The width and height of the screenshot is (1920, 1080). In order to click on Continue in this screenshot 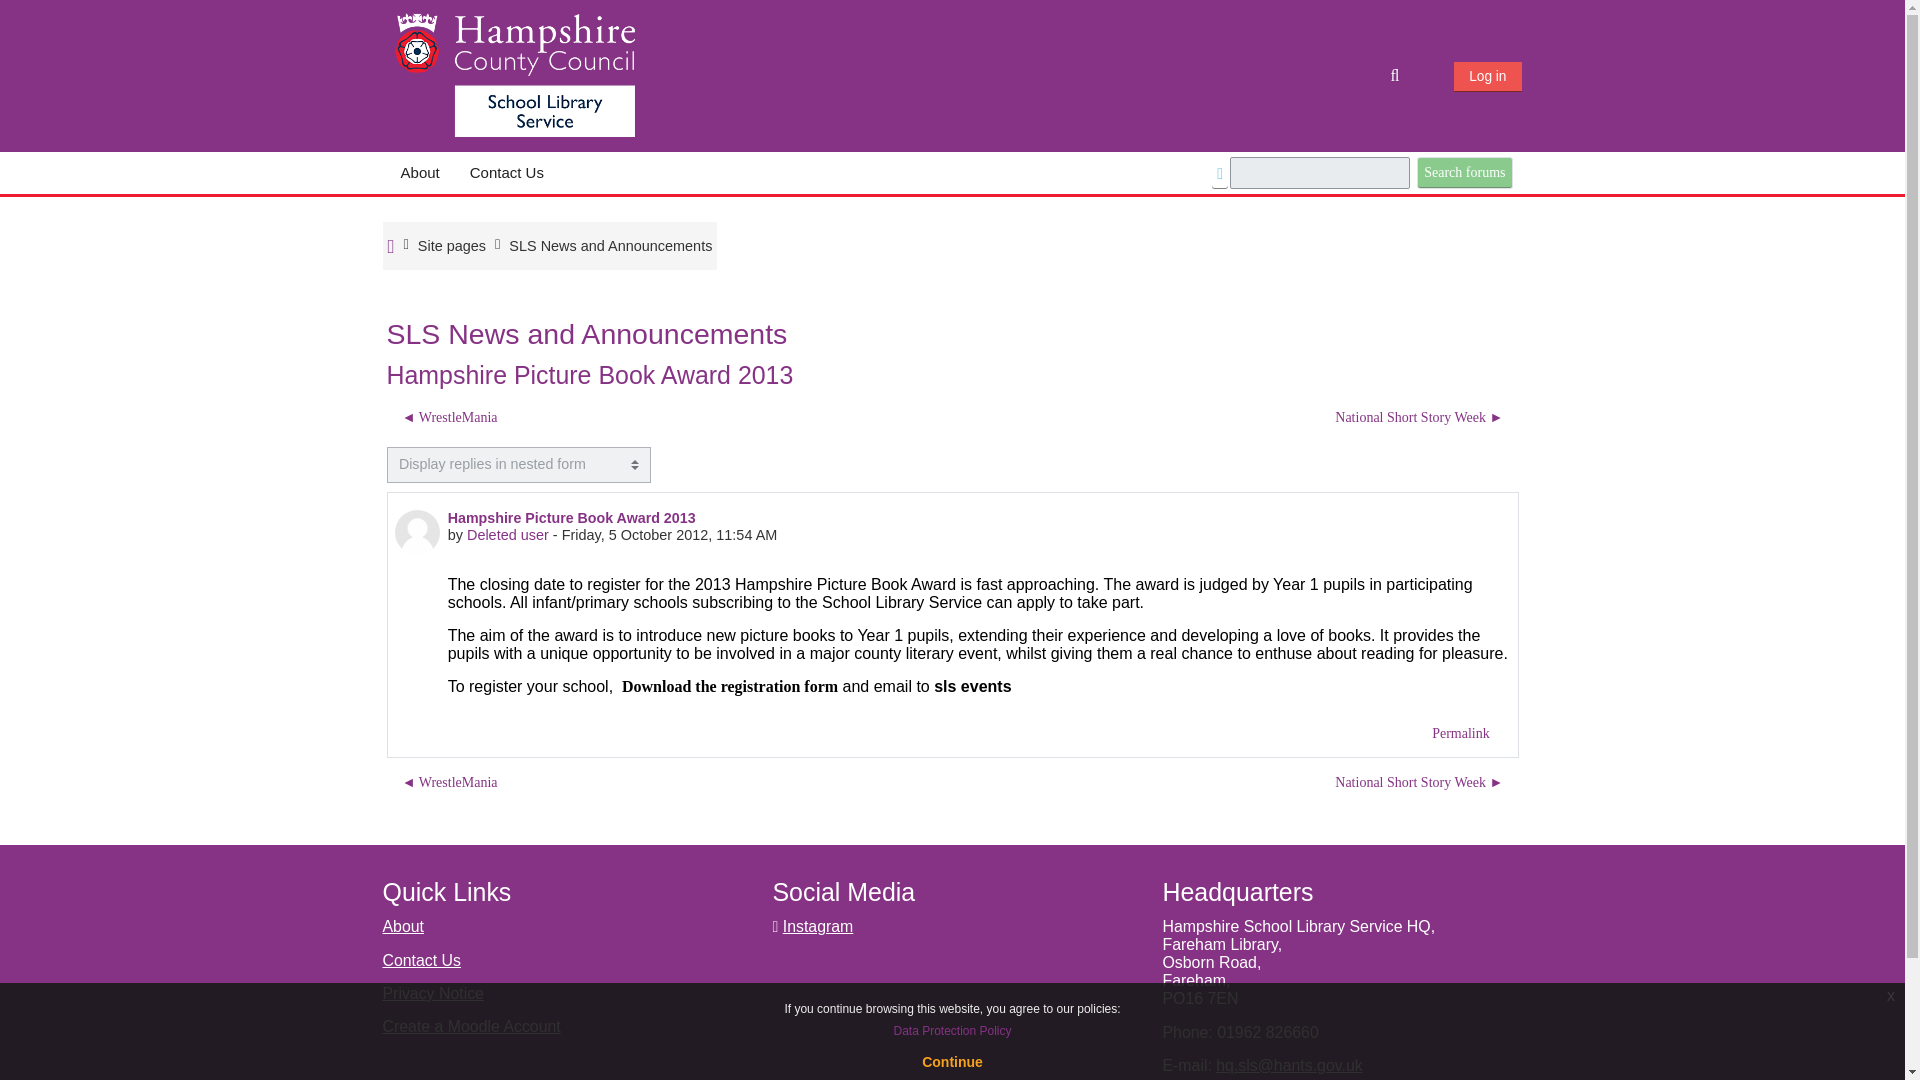, I will do `click(952, 1062)`.